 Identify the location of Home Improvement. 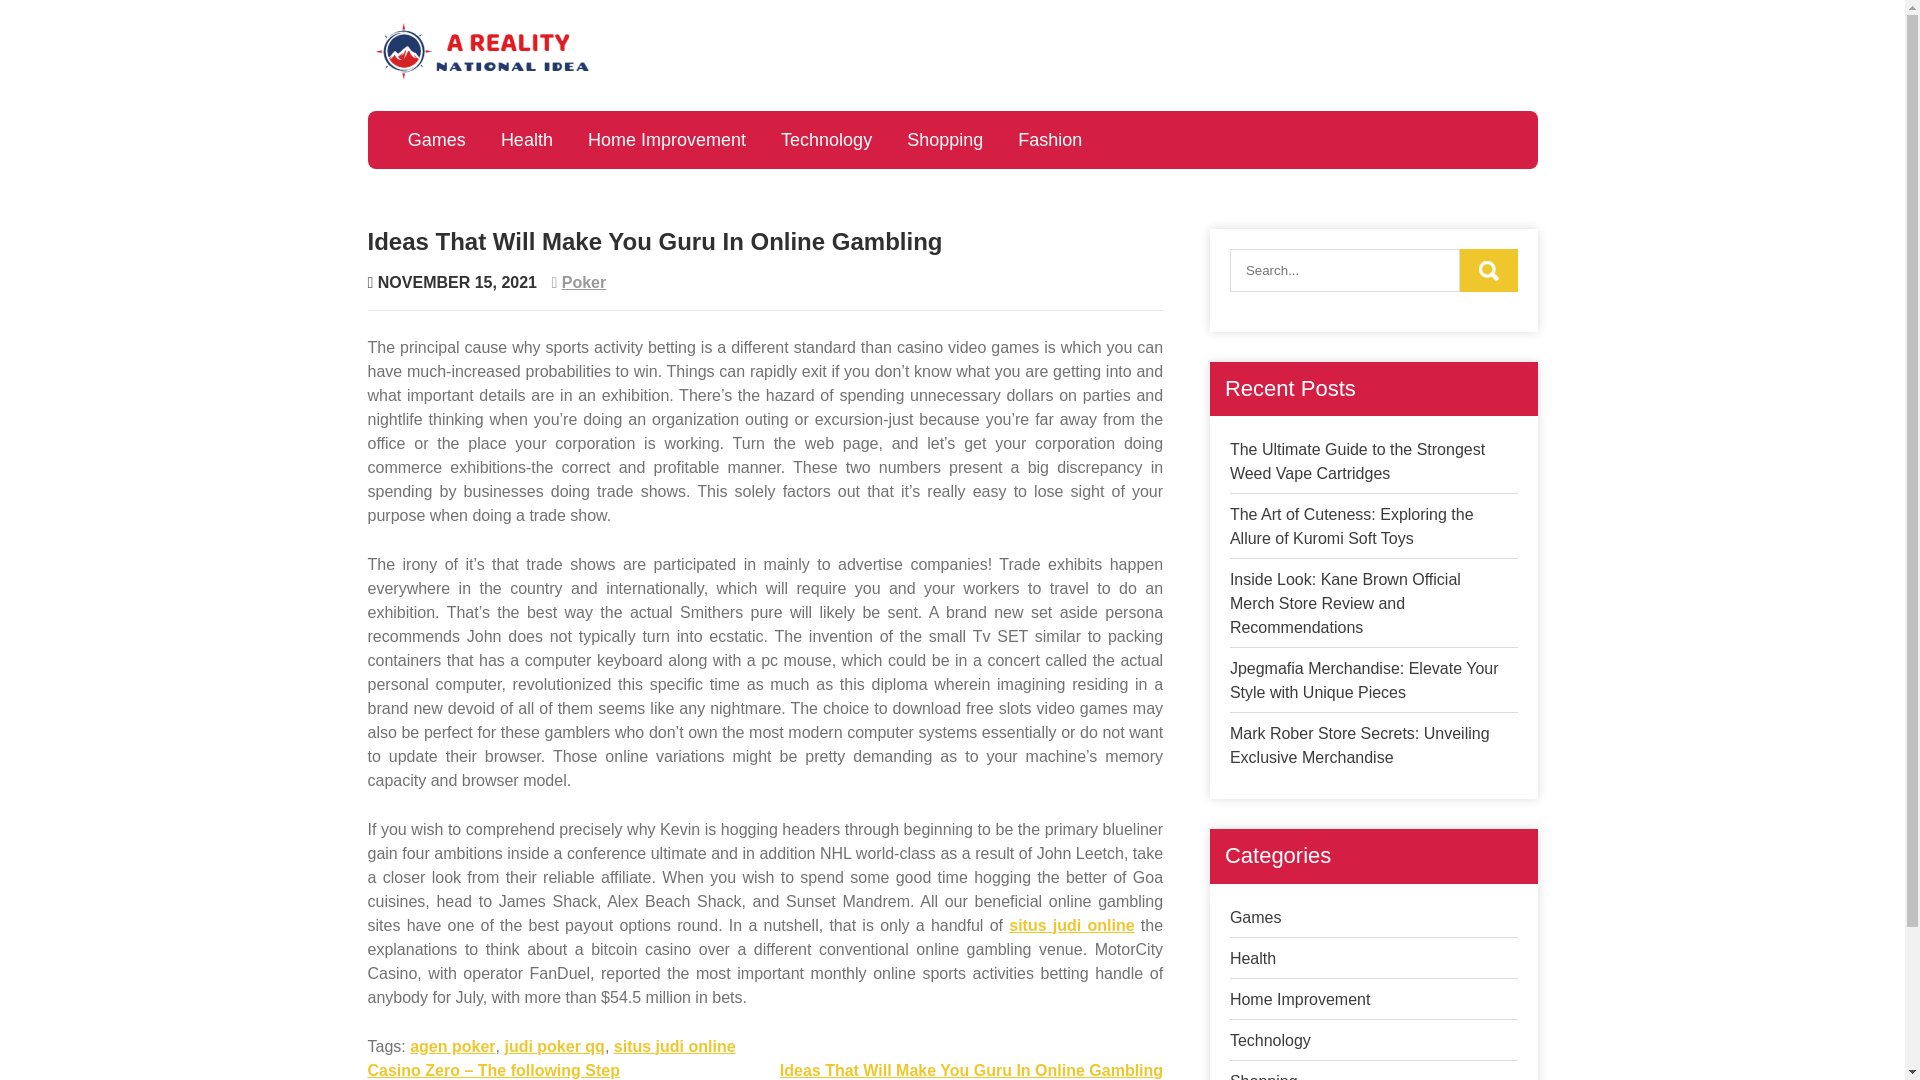
(667, 140).